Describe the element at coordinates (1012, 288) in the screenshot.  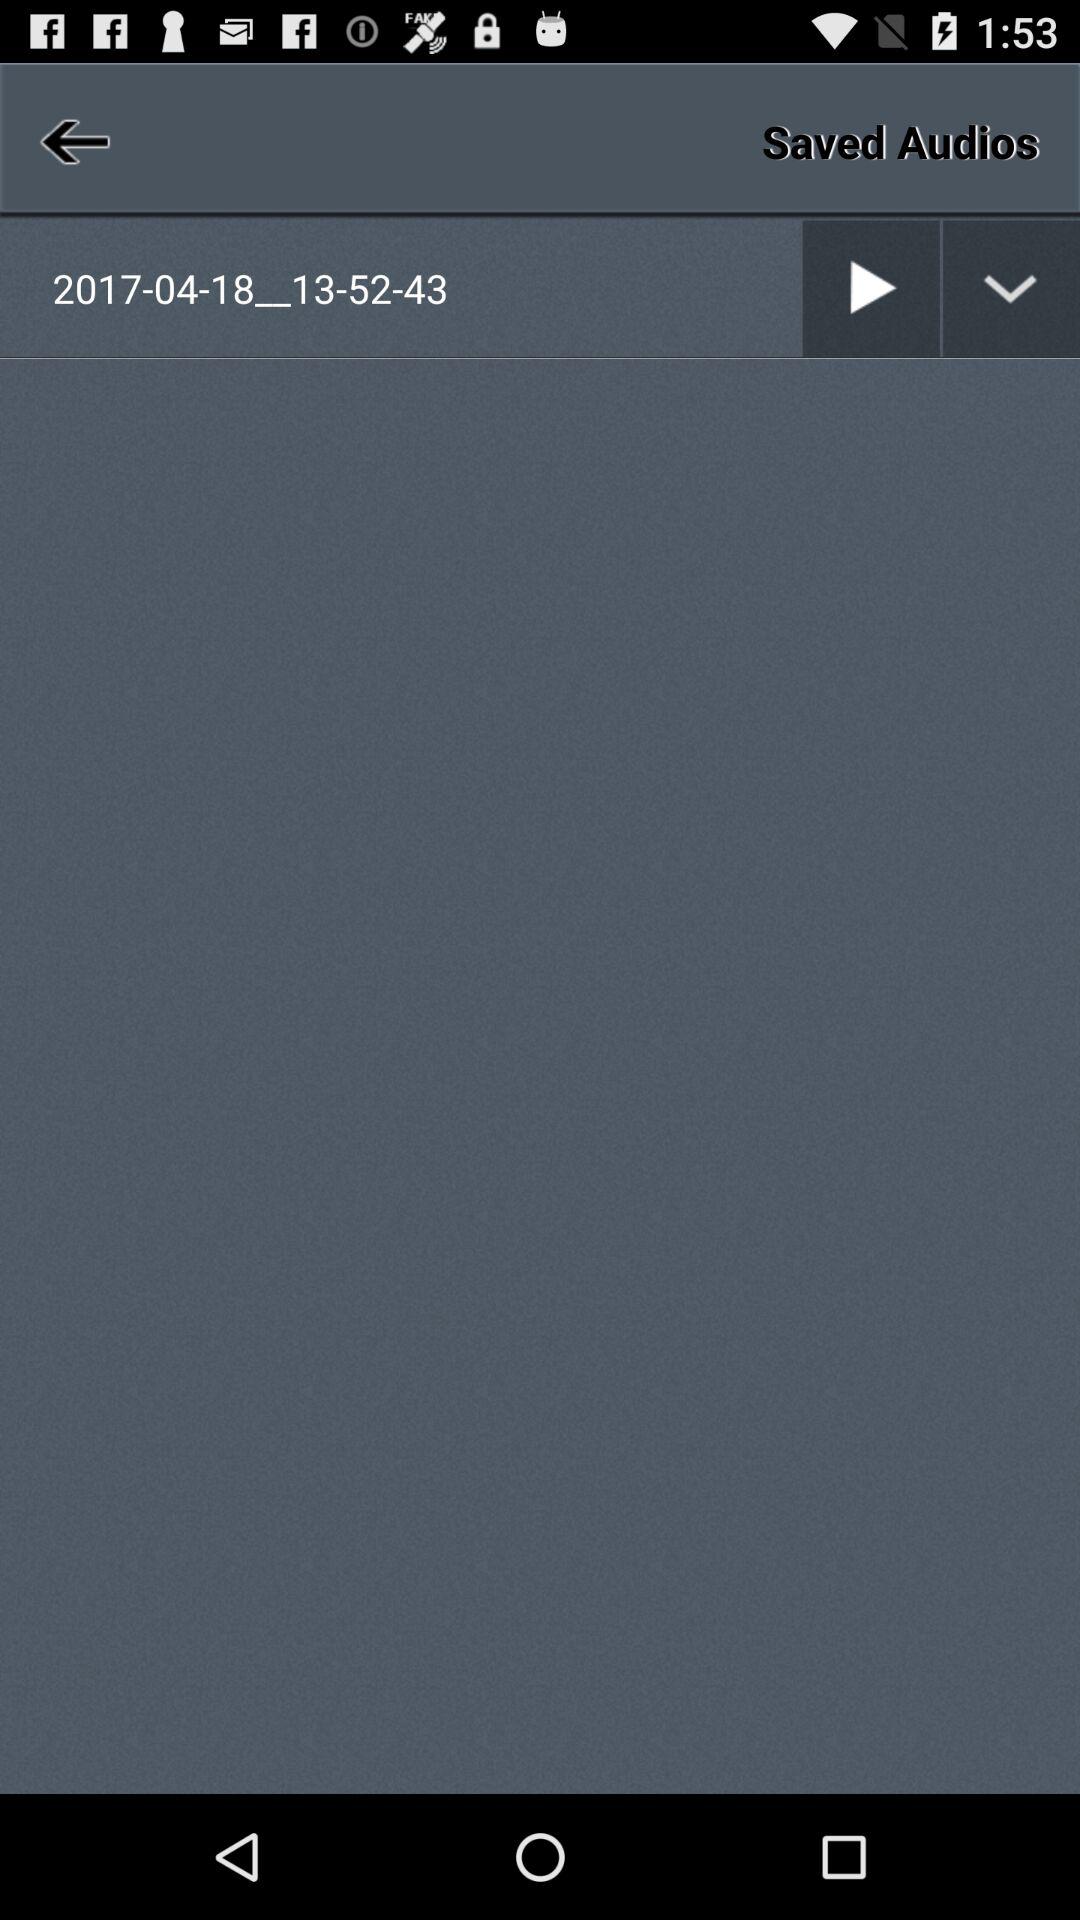
I see `view more information` at that location.